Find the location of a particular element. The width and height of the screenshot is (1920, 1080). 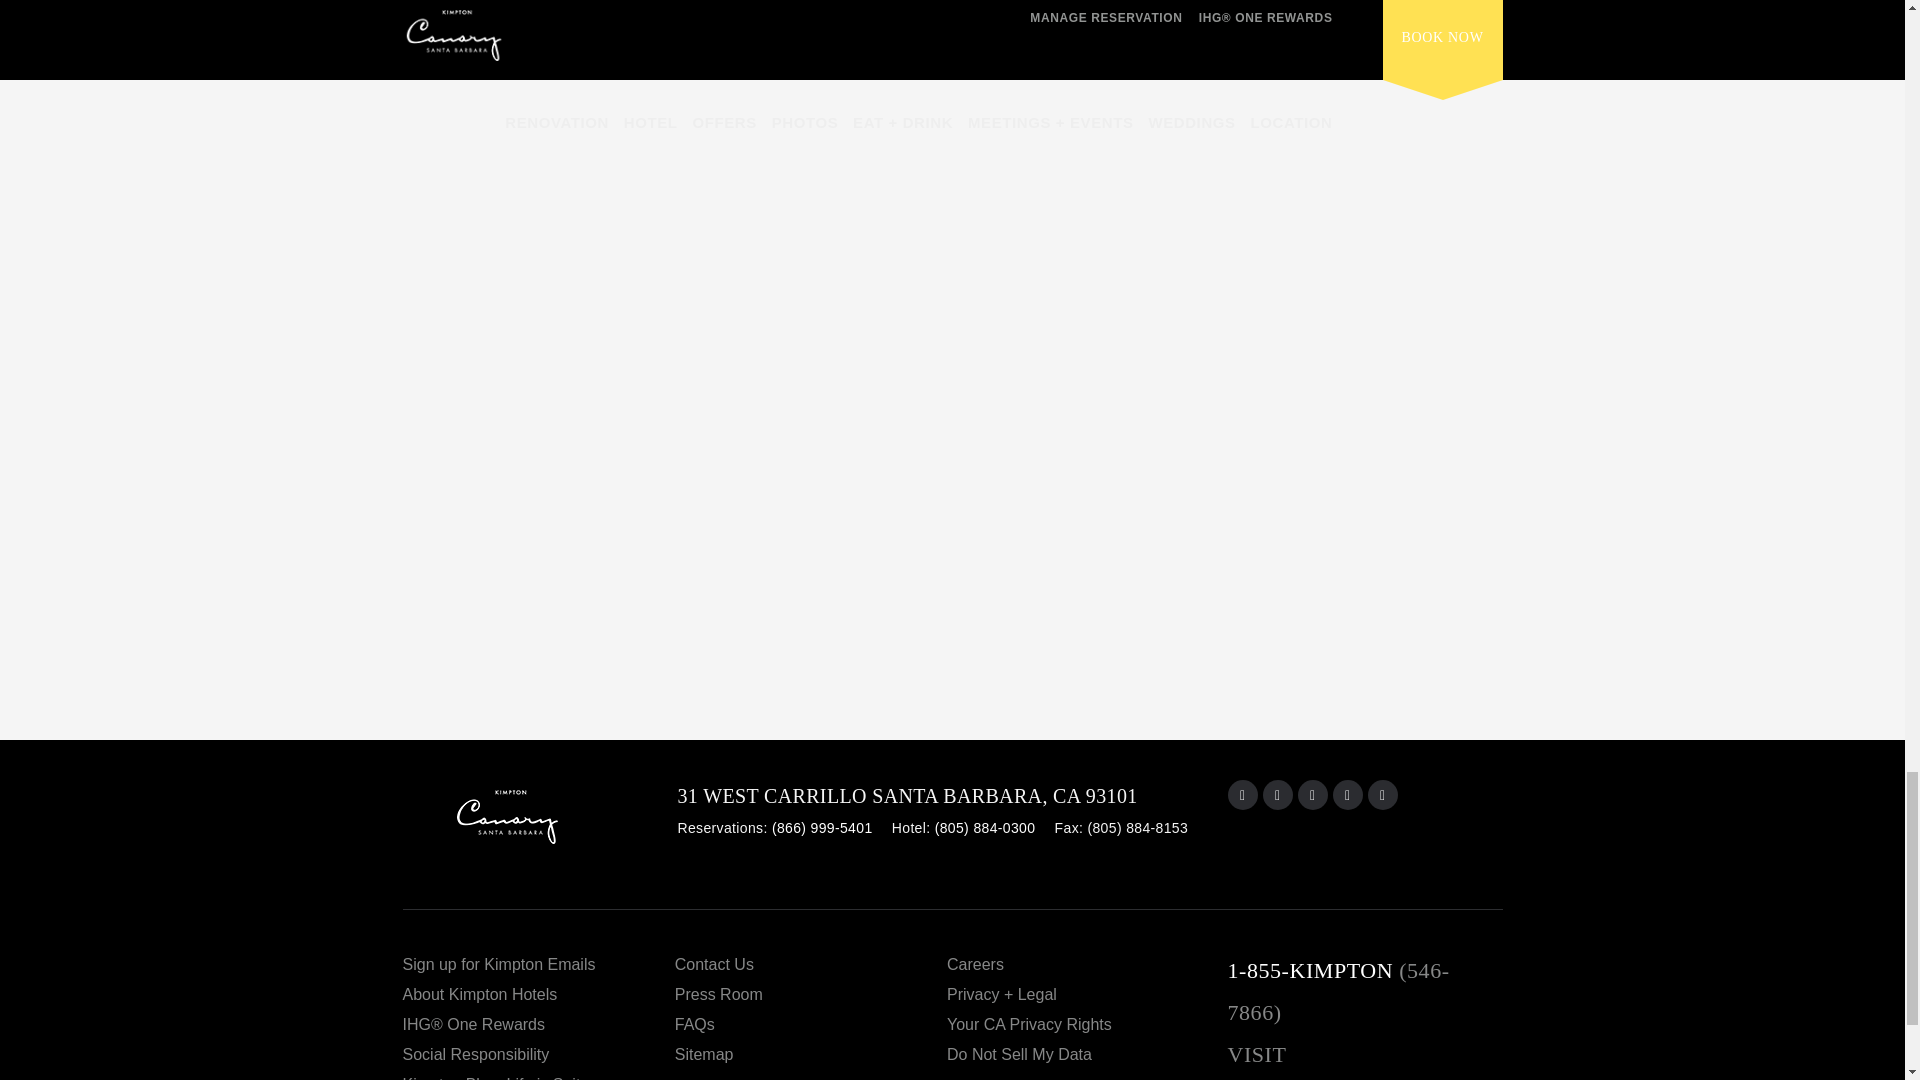

Kimpton Canary Hotel on Instagram is located at coordinates (1242, 794).